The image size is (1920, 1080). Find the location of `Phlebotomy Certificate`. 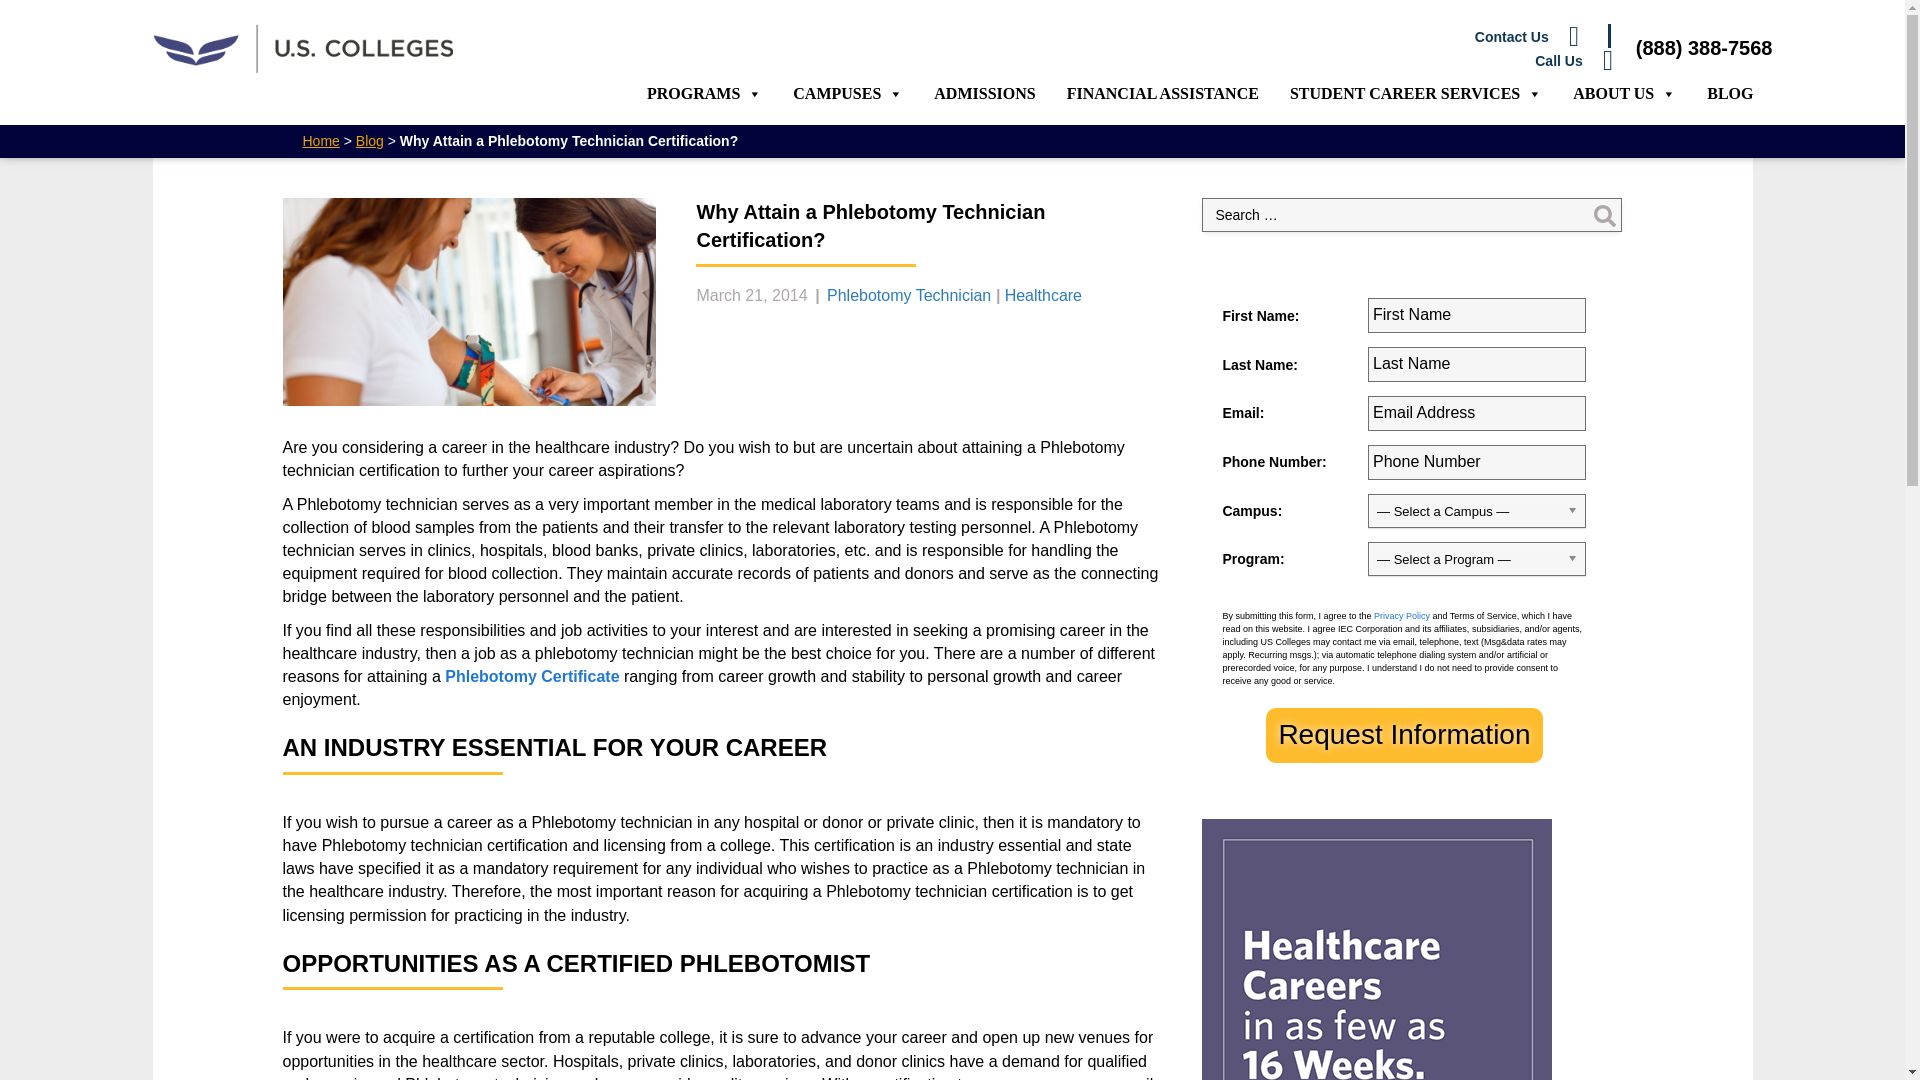

Phlebotomy Certificate is located at coordinates (532, 676).